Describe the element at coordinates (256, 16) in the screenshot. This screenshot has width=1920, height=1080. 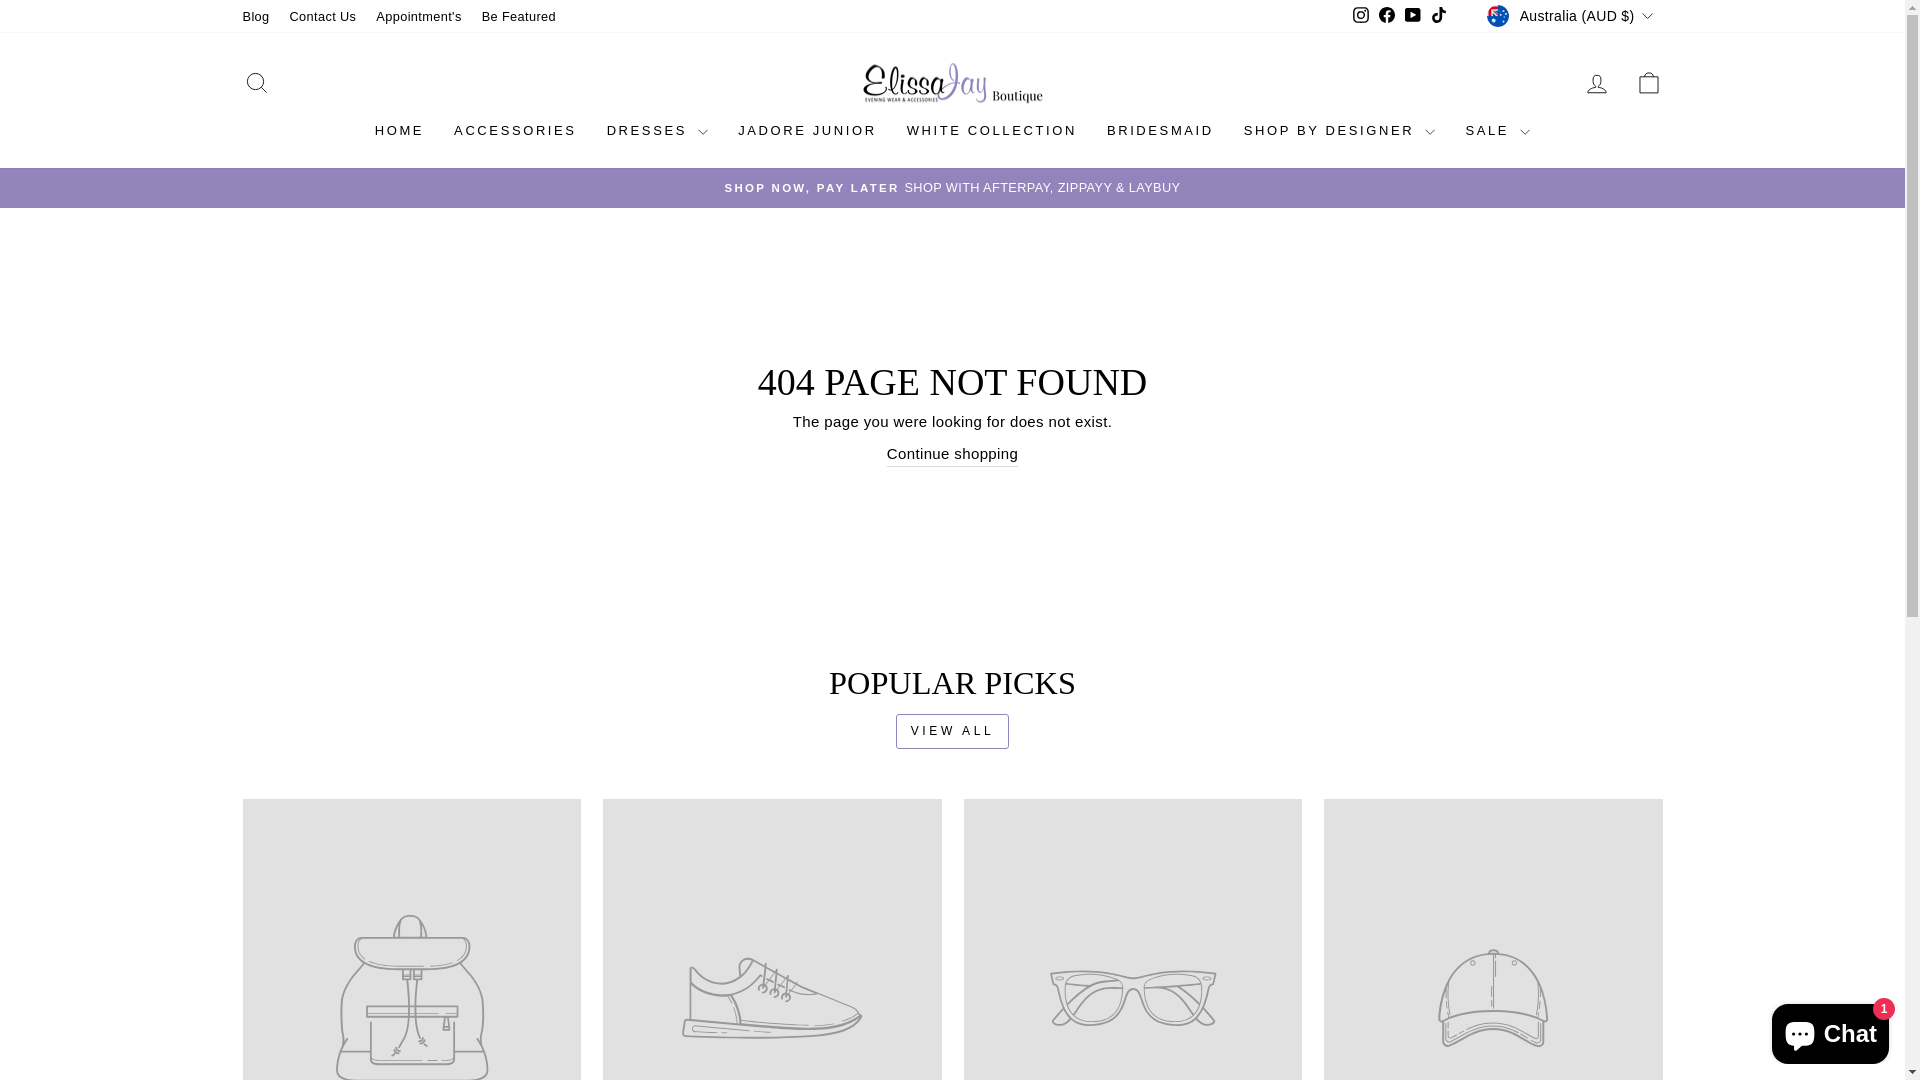
I see `Blog` at that location.